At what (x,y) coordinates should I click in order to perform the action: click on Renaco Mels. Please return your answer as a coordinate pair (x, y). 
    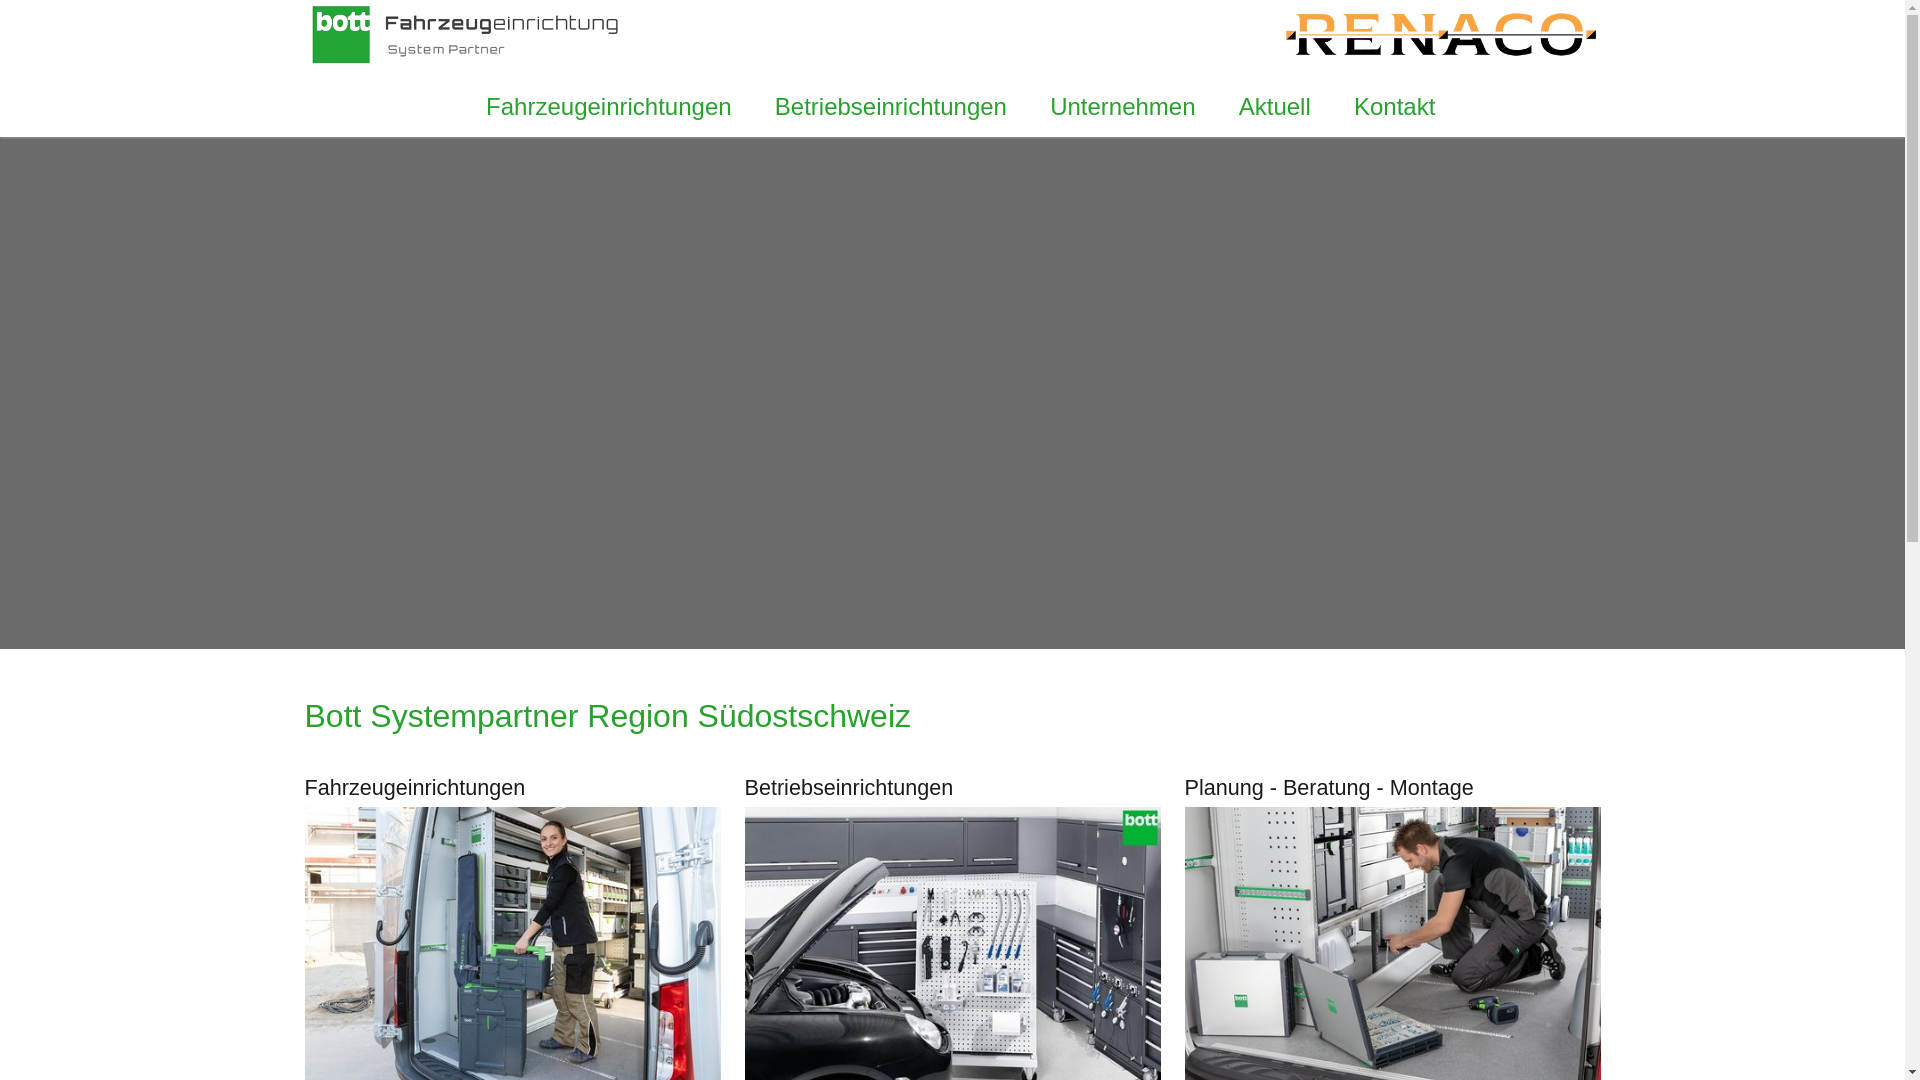
    Looking at the image, I should click on (464, 34).